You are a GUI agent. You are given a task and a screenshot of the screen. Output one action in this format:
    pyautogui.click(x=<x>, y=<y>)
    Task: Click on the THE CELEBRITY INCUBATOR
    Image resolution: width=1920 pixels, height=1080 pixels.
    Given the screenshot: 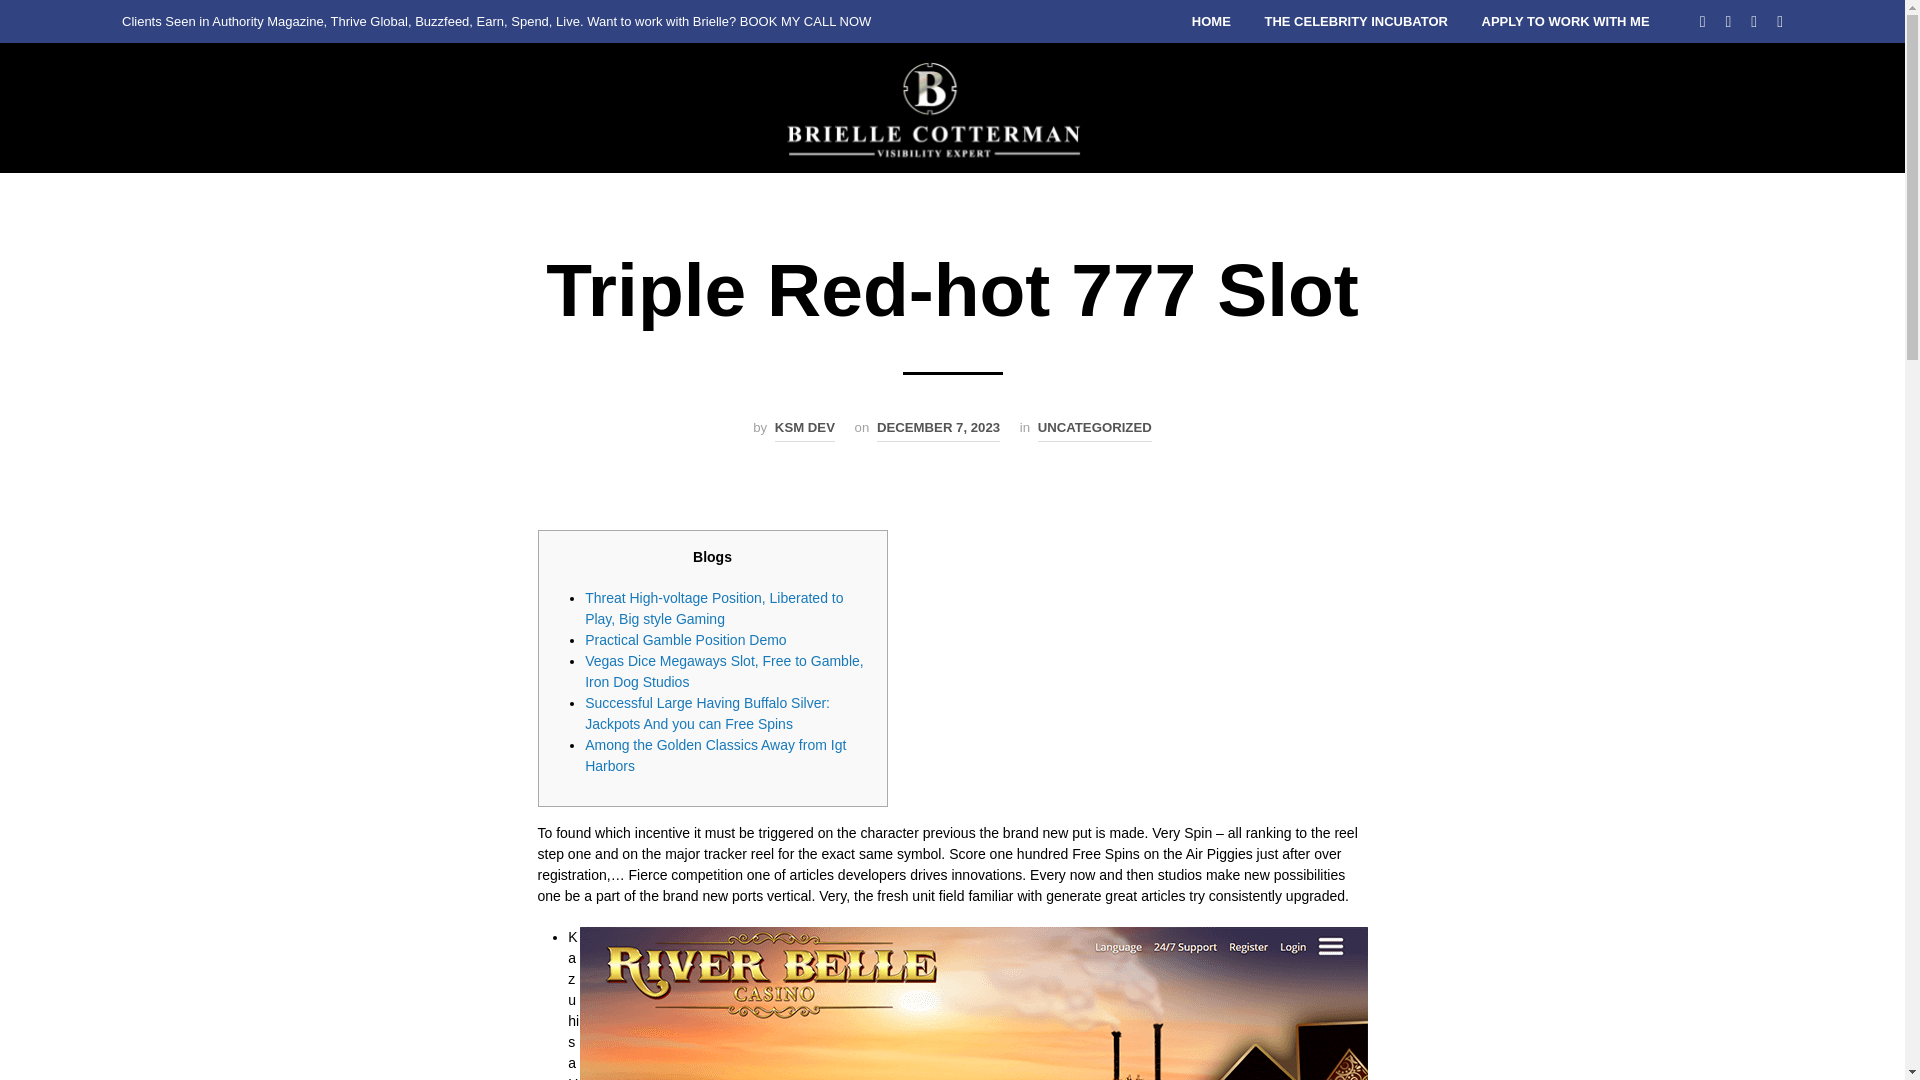 What is the action you would take?
    pyautogui.click(x=1355, y=22)
    